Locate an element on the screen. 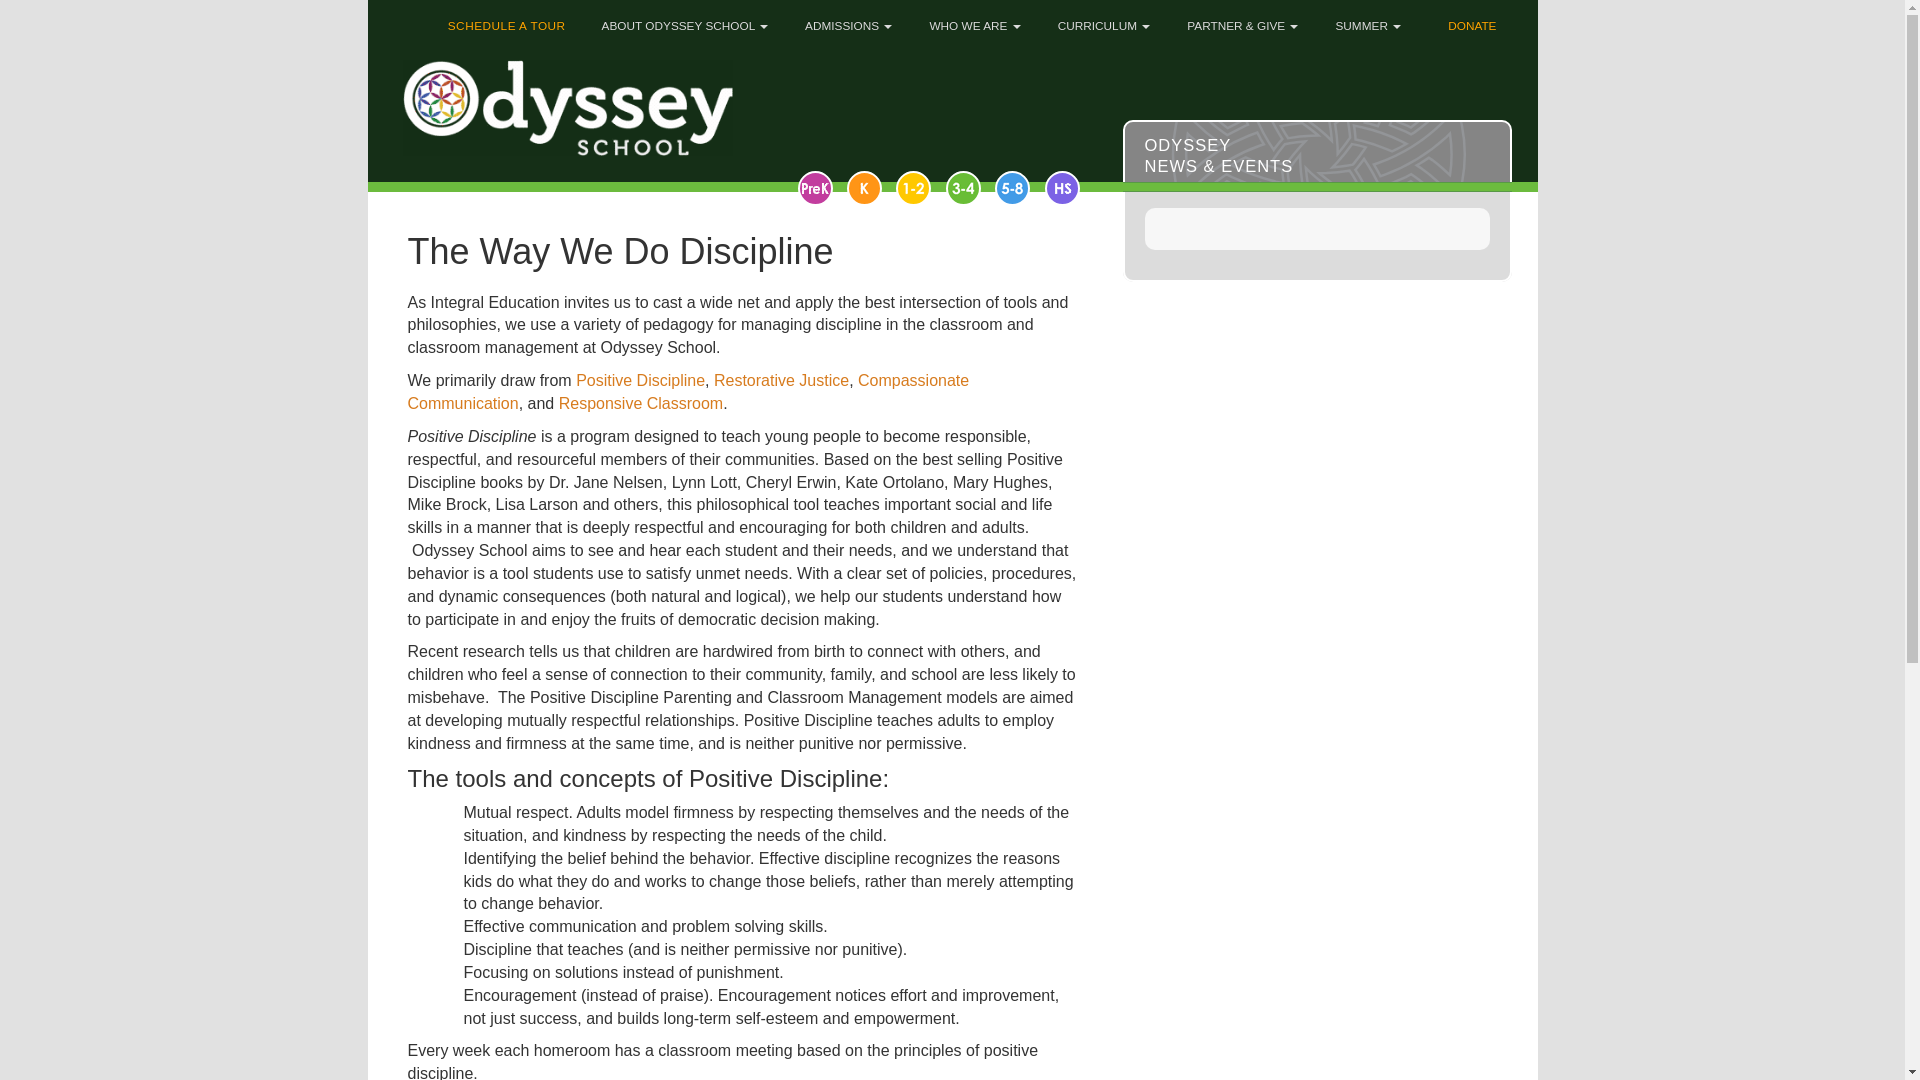 The image size is (1920, 1080). CURRICULUM is located at coordinates (1102, 20).